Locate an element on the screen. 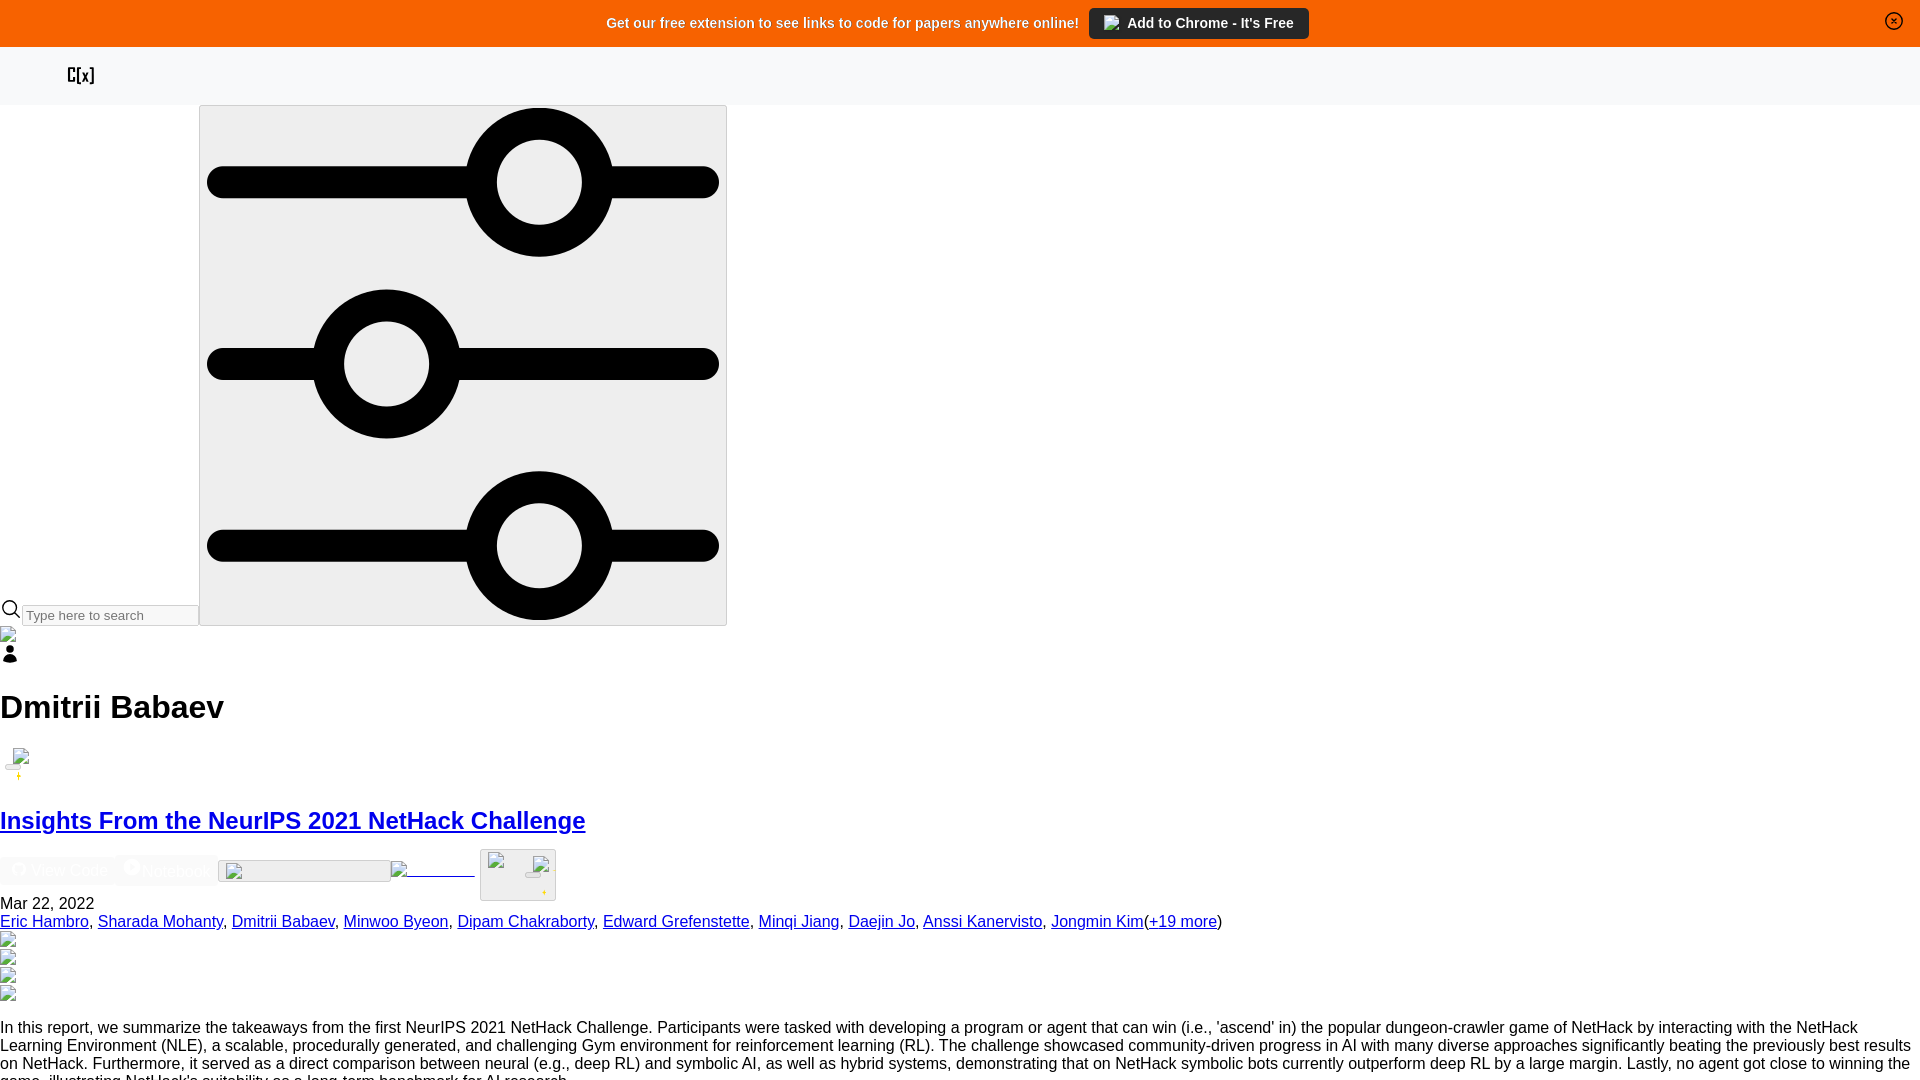 This screenshot has width=1920, height=1080. Dipam Chakraborty is located at coordinates (524, 920).